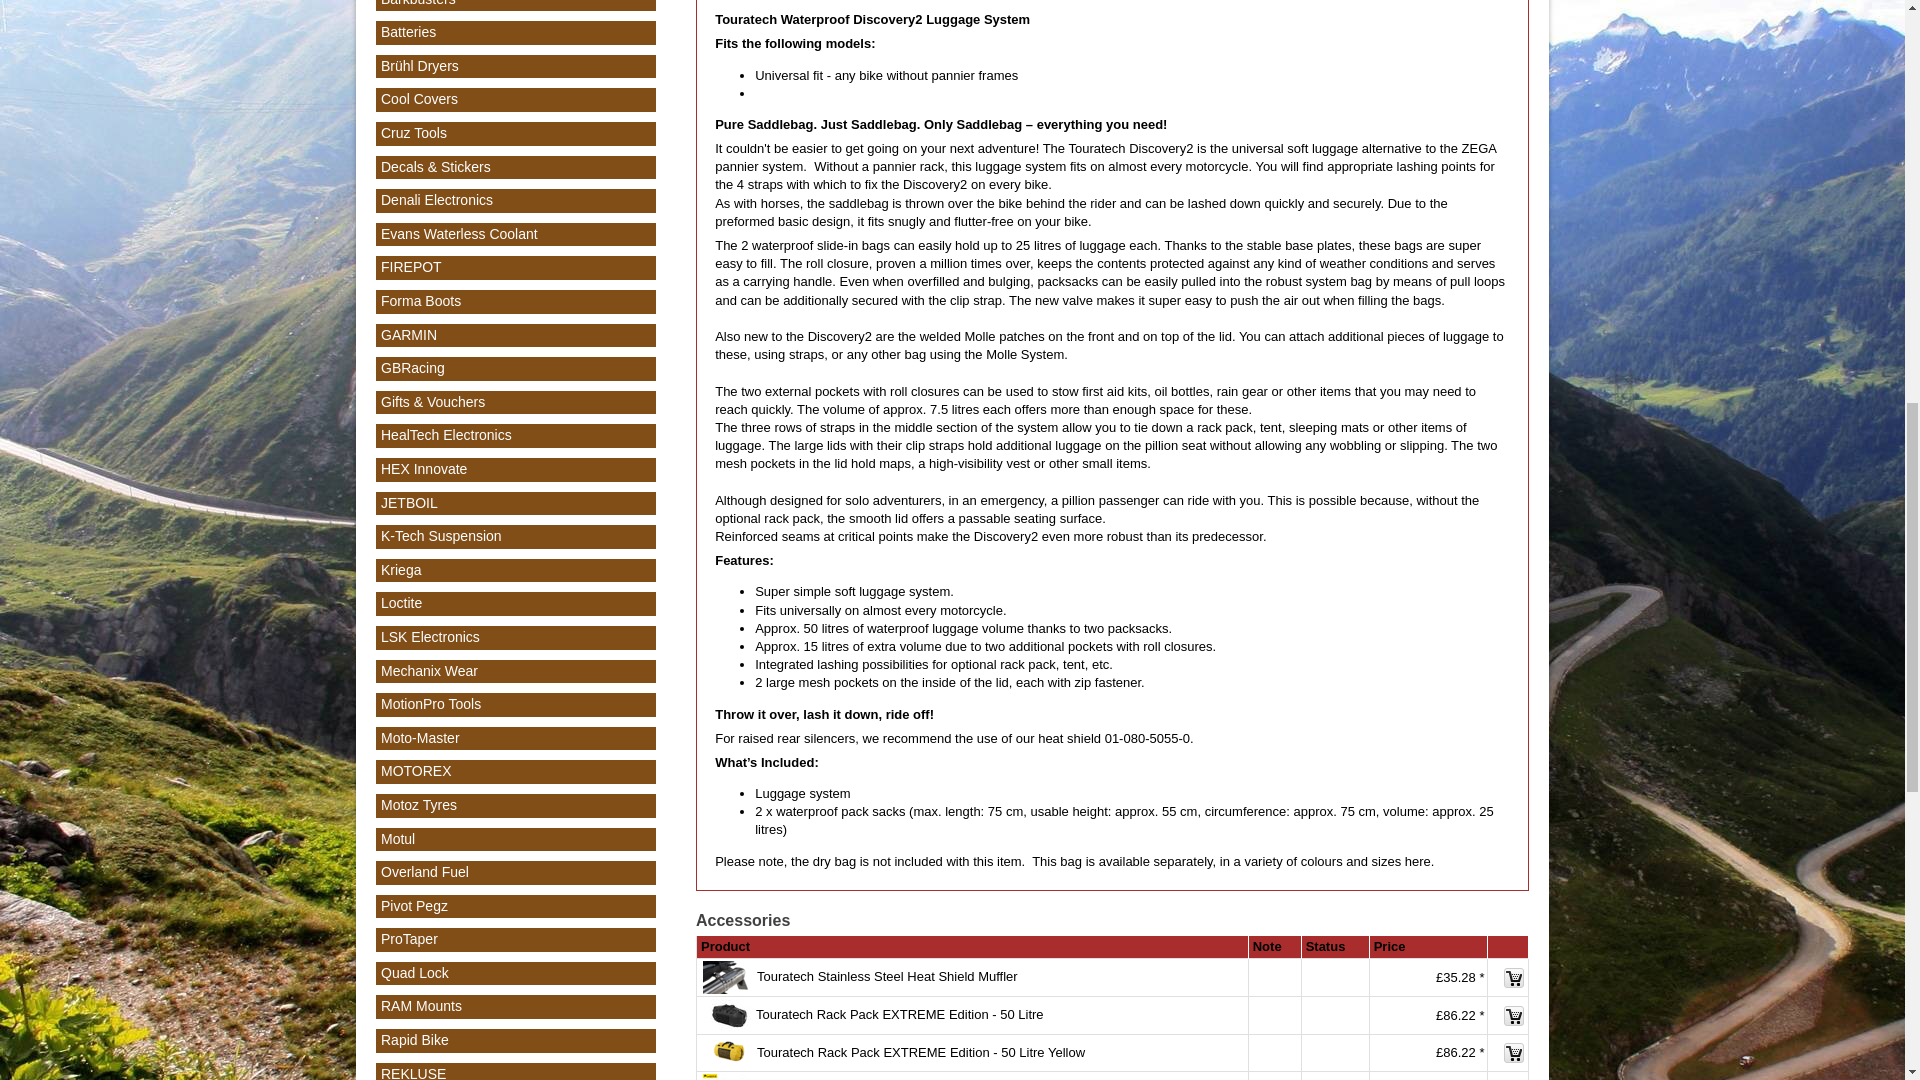  Describe the element at coordinates (1334, 1015) in the screenshot. I see `In stock` at that location.